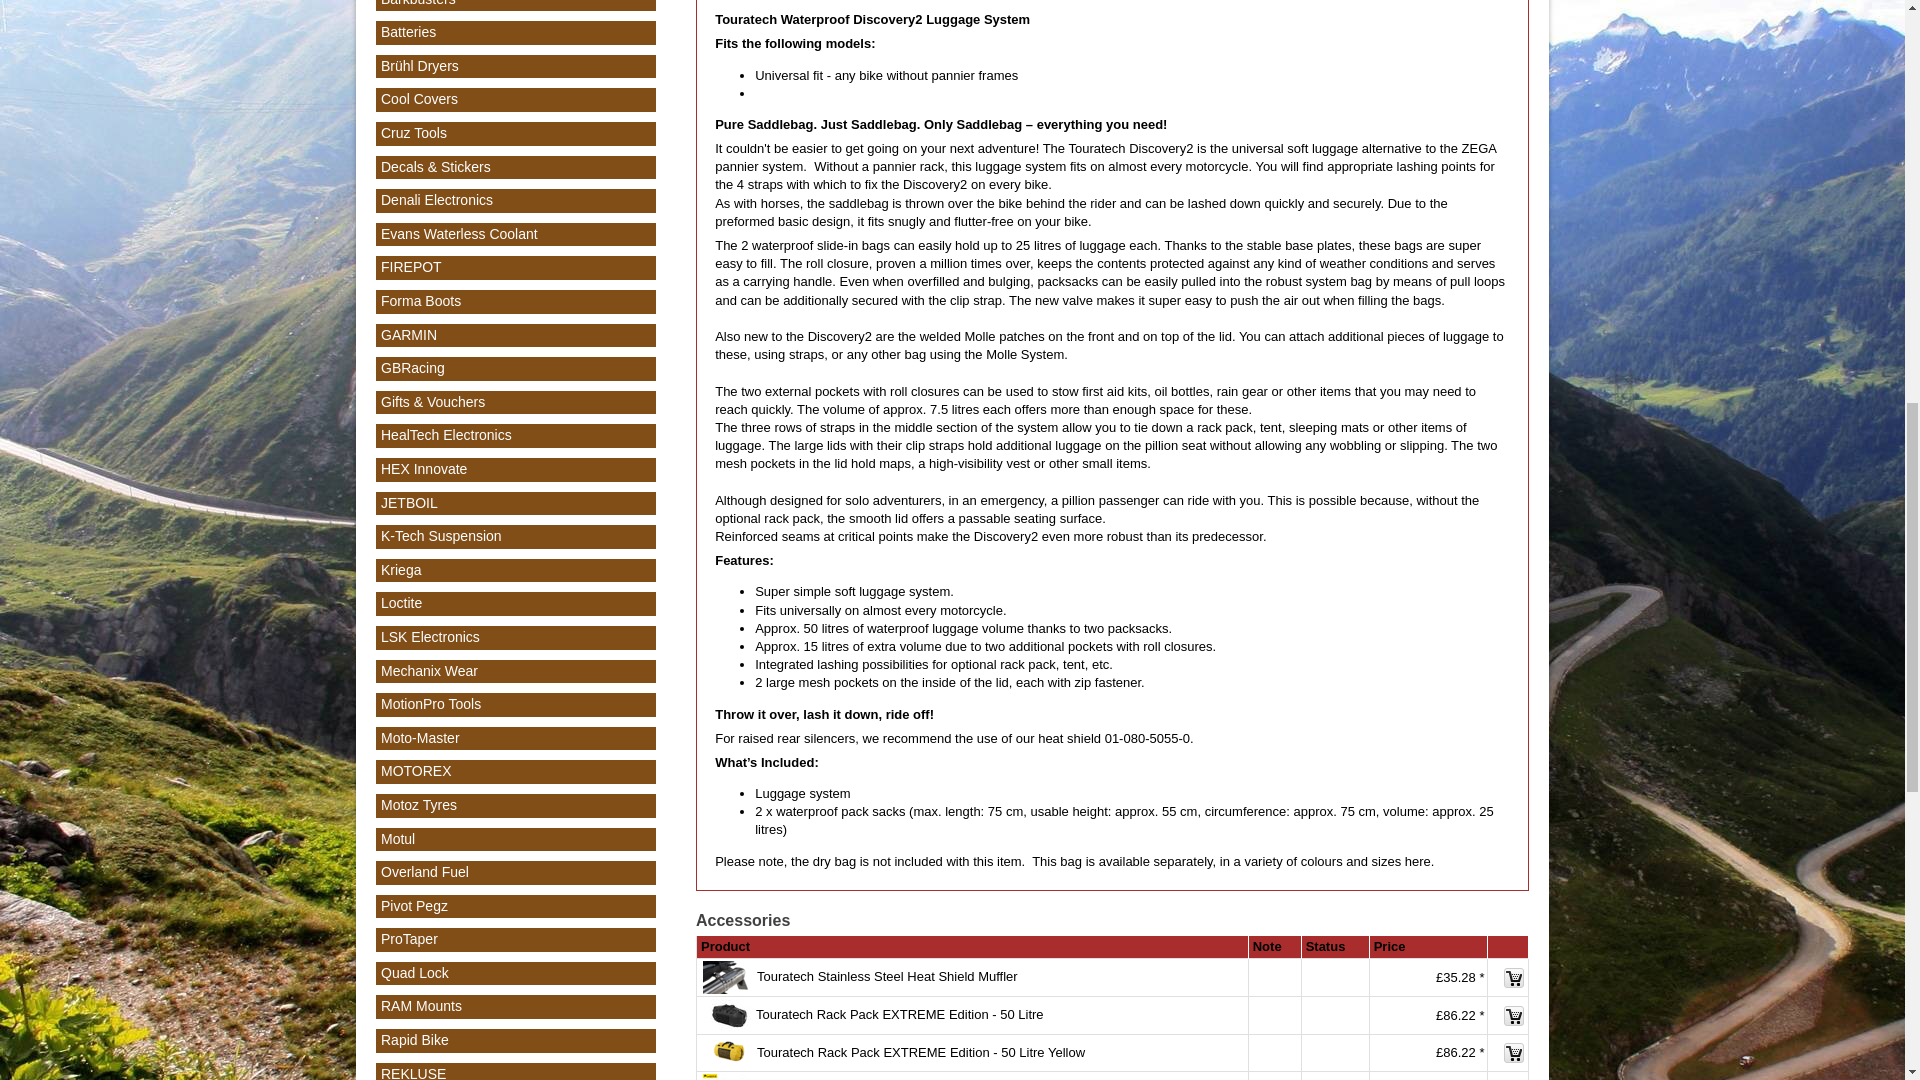  Describe the element at coordinates (1334, 1015) in the screenshot. I see `In stock` at that location.